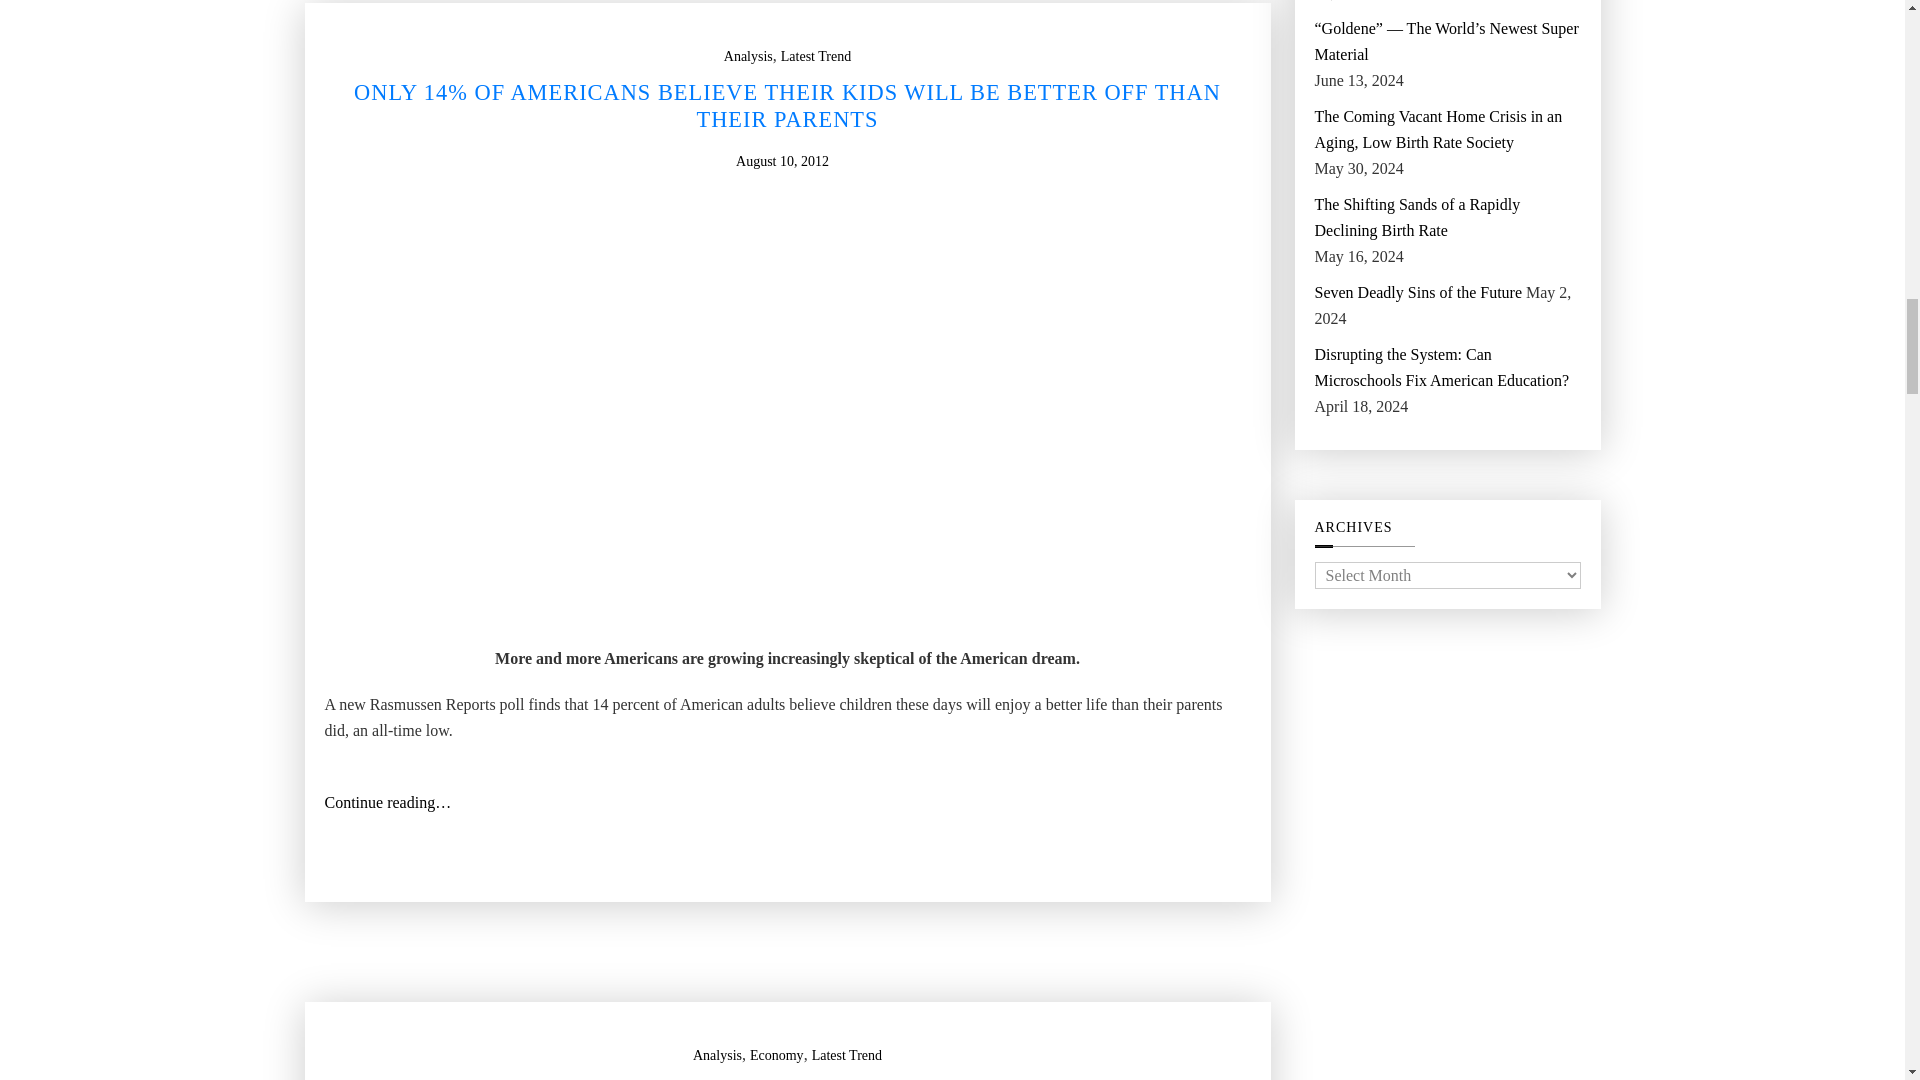  What do you see at coordinates (748, 57) in the screenshot?
I see `Analysis` at bounding box center [748, 57].